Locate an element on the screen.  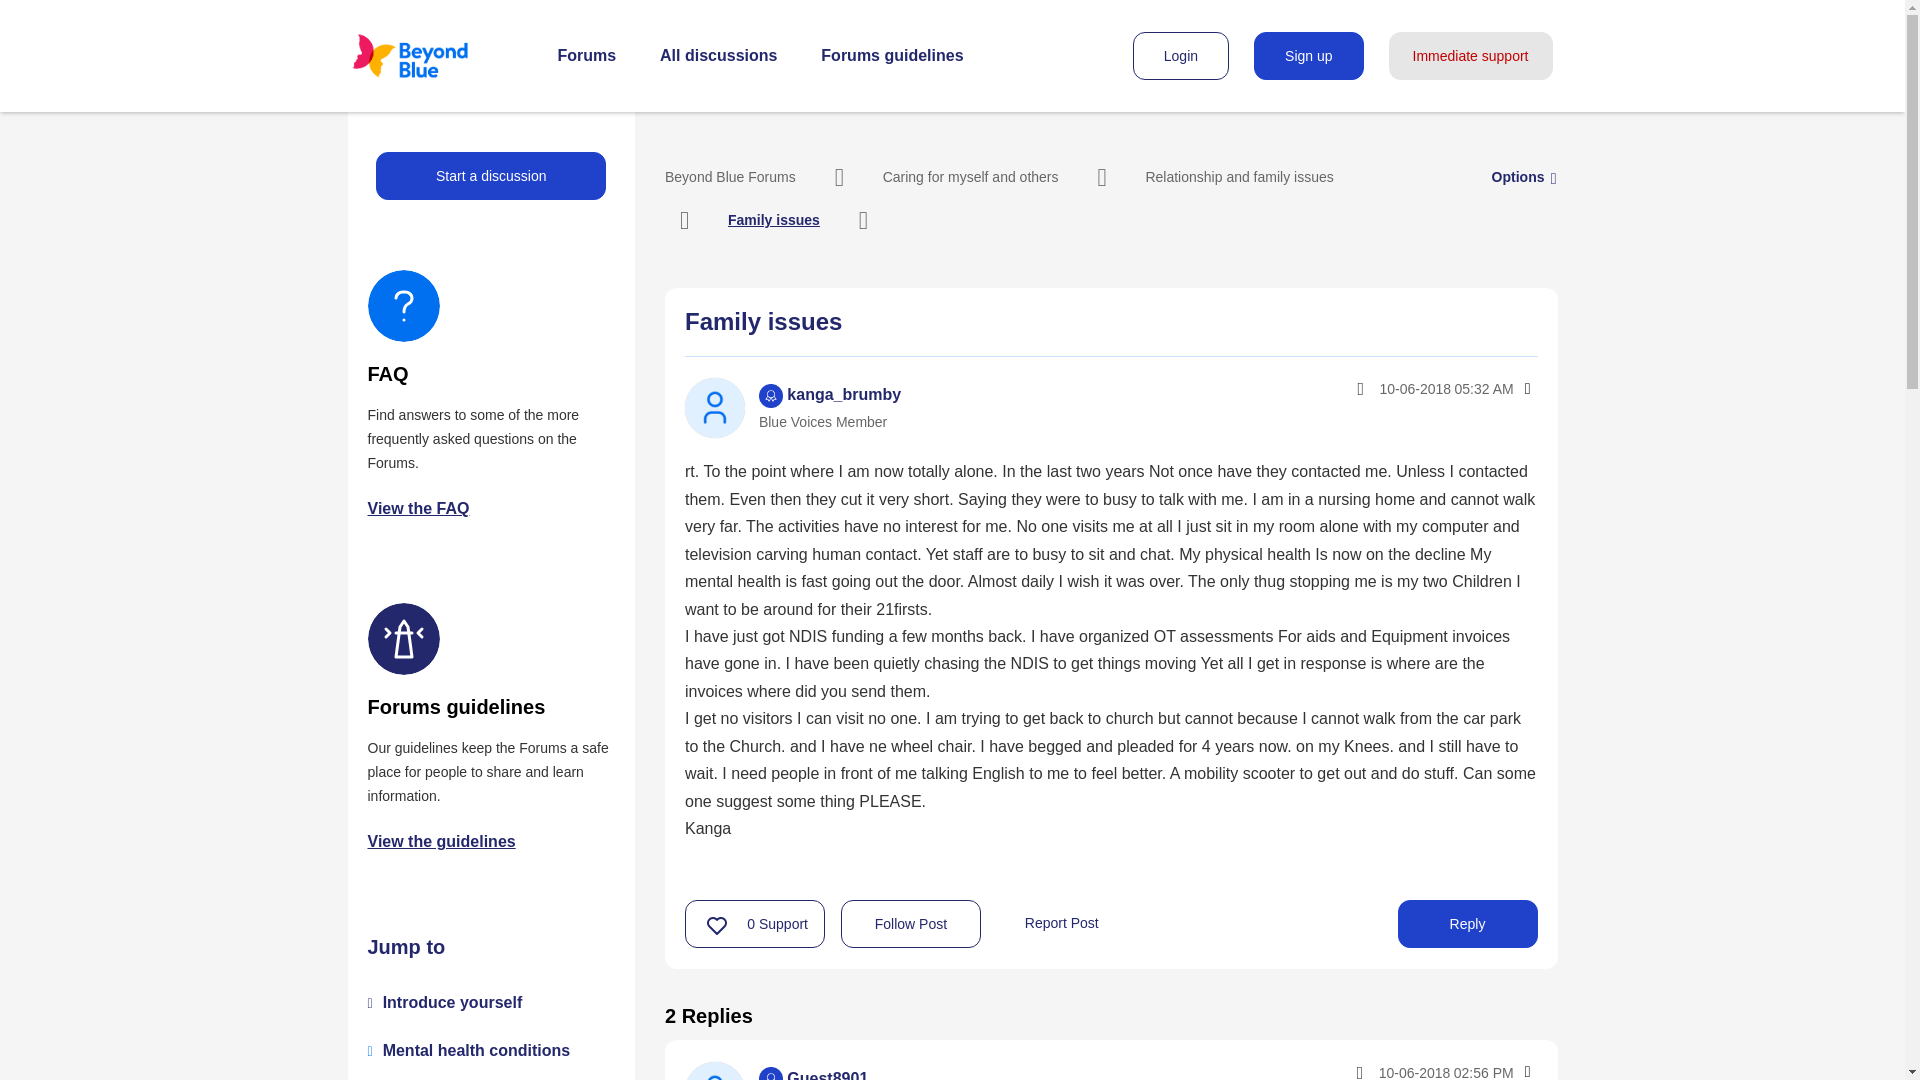
Caring for myself and others is located at coordinates (971, 176).